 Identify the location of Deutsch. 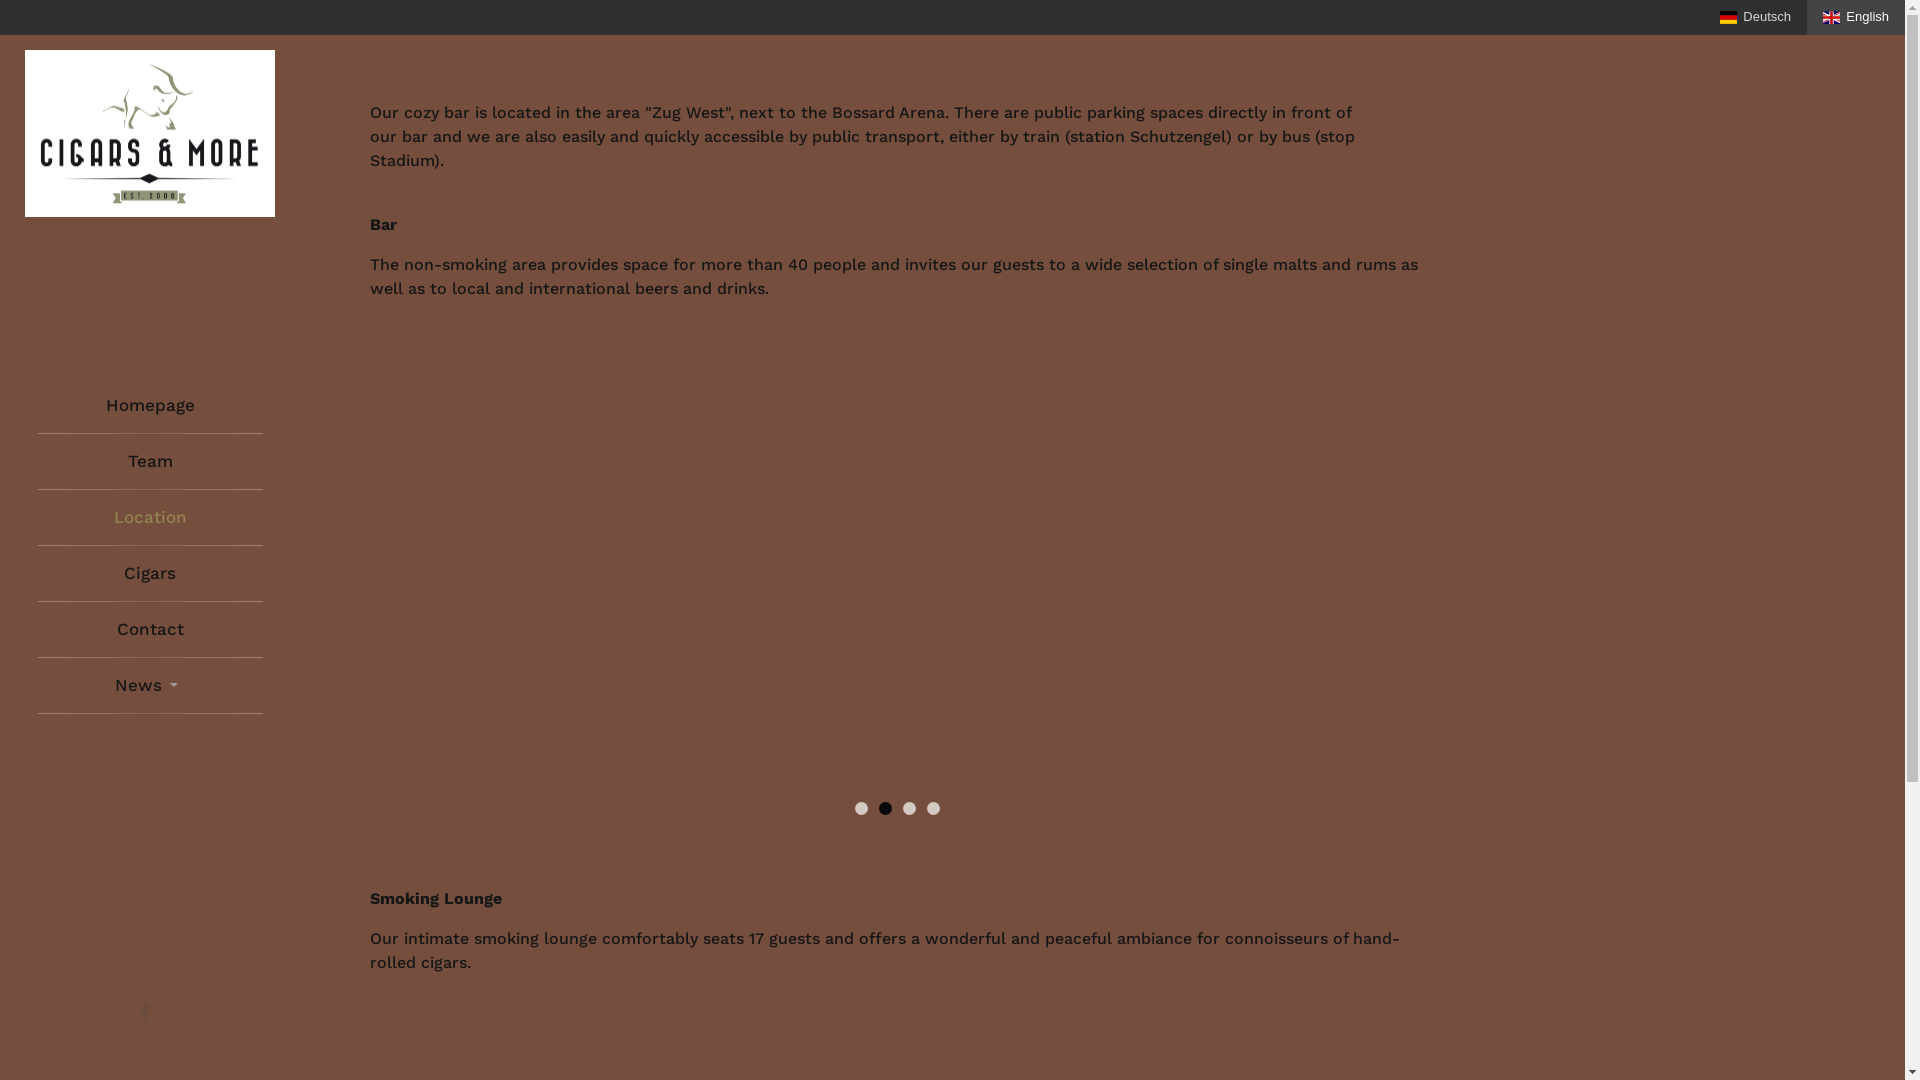
(1756, 18).